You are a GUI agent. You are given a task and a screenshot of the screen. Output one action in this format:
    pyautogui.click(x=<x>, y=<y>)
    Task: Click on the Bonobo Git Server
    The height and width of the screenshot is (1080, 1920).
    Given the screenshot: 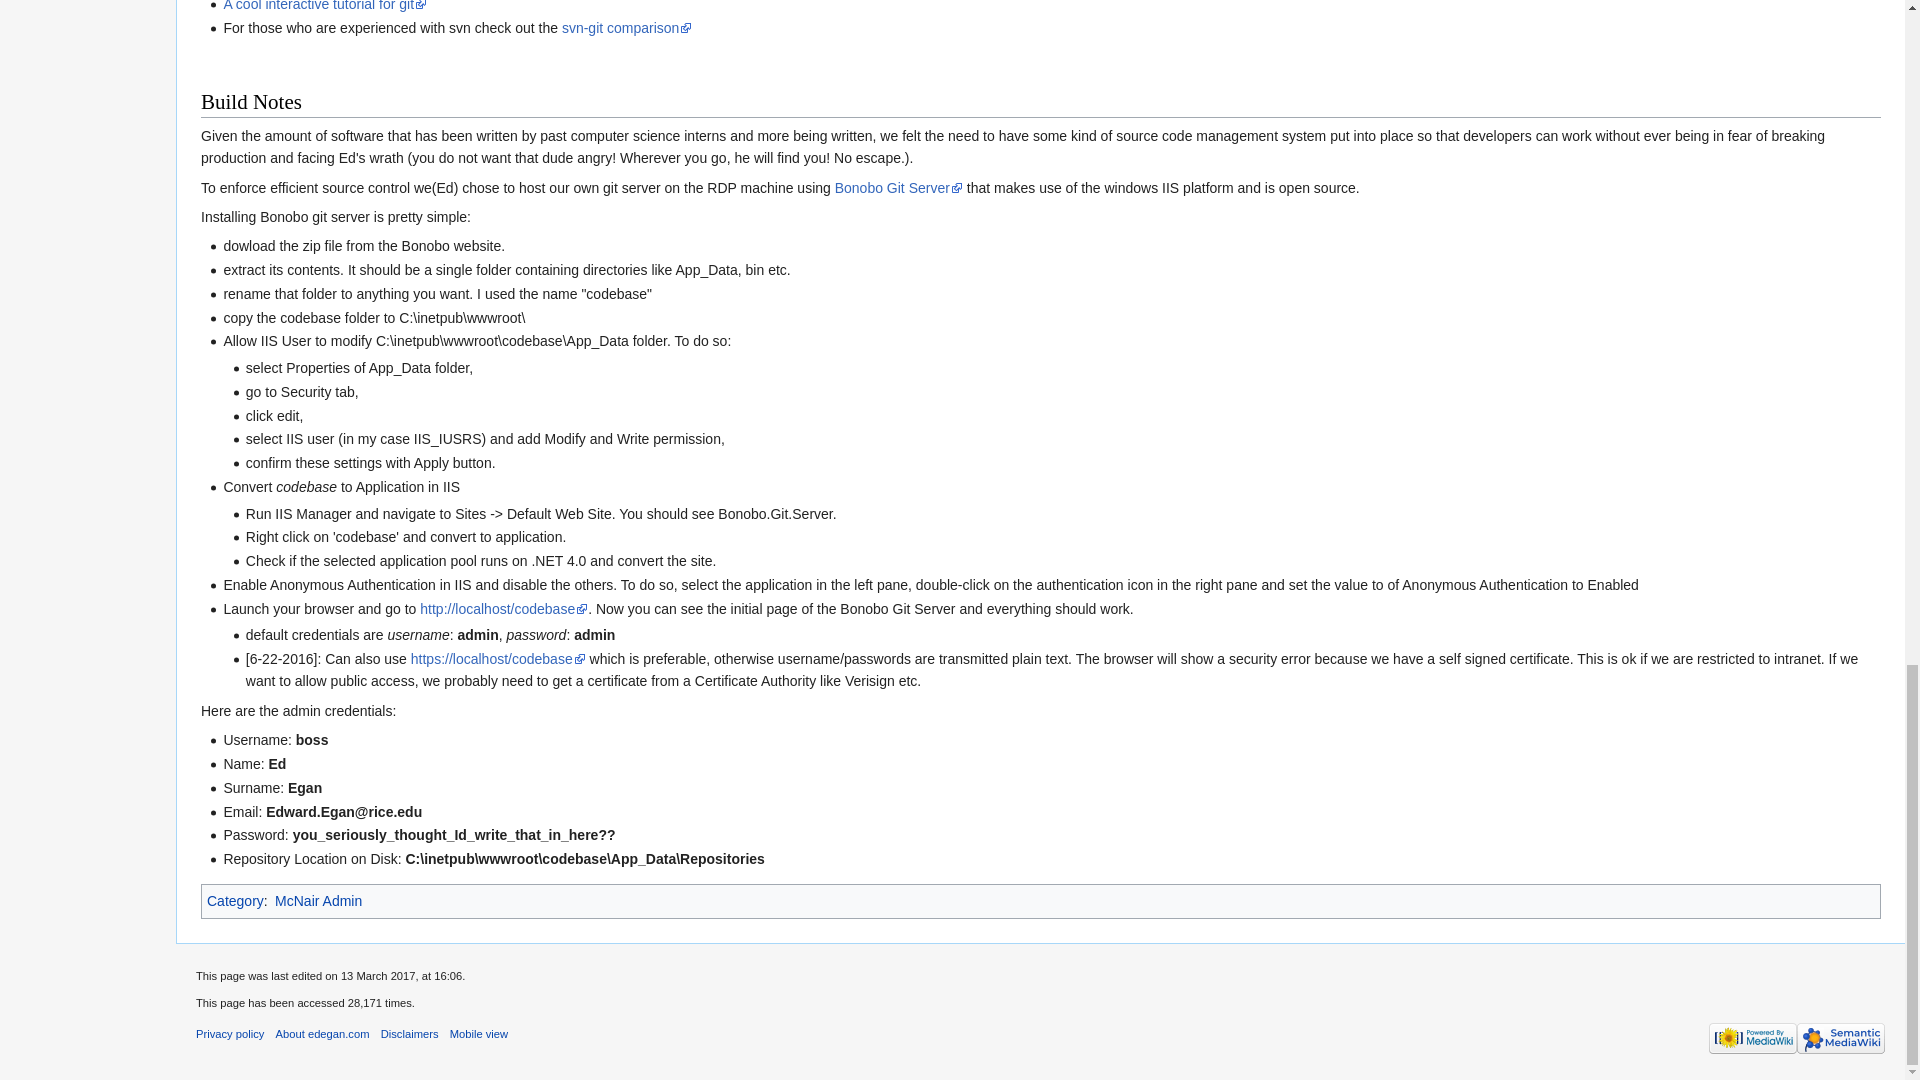 What is the action you would take?
    pyautogui.click(x=899, y=188)
    